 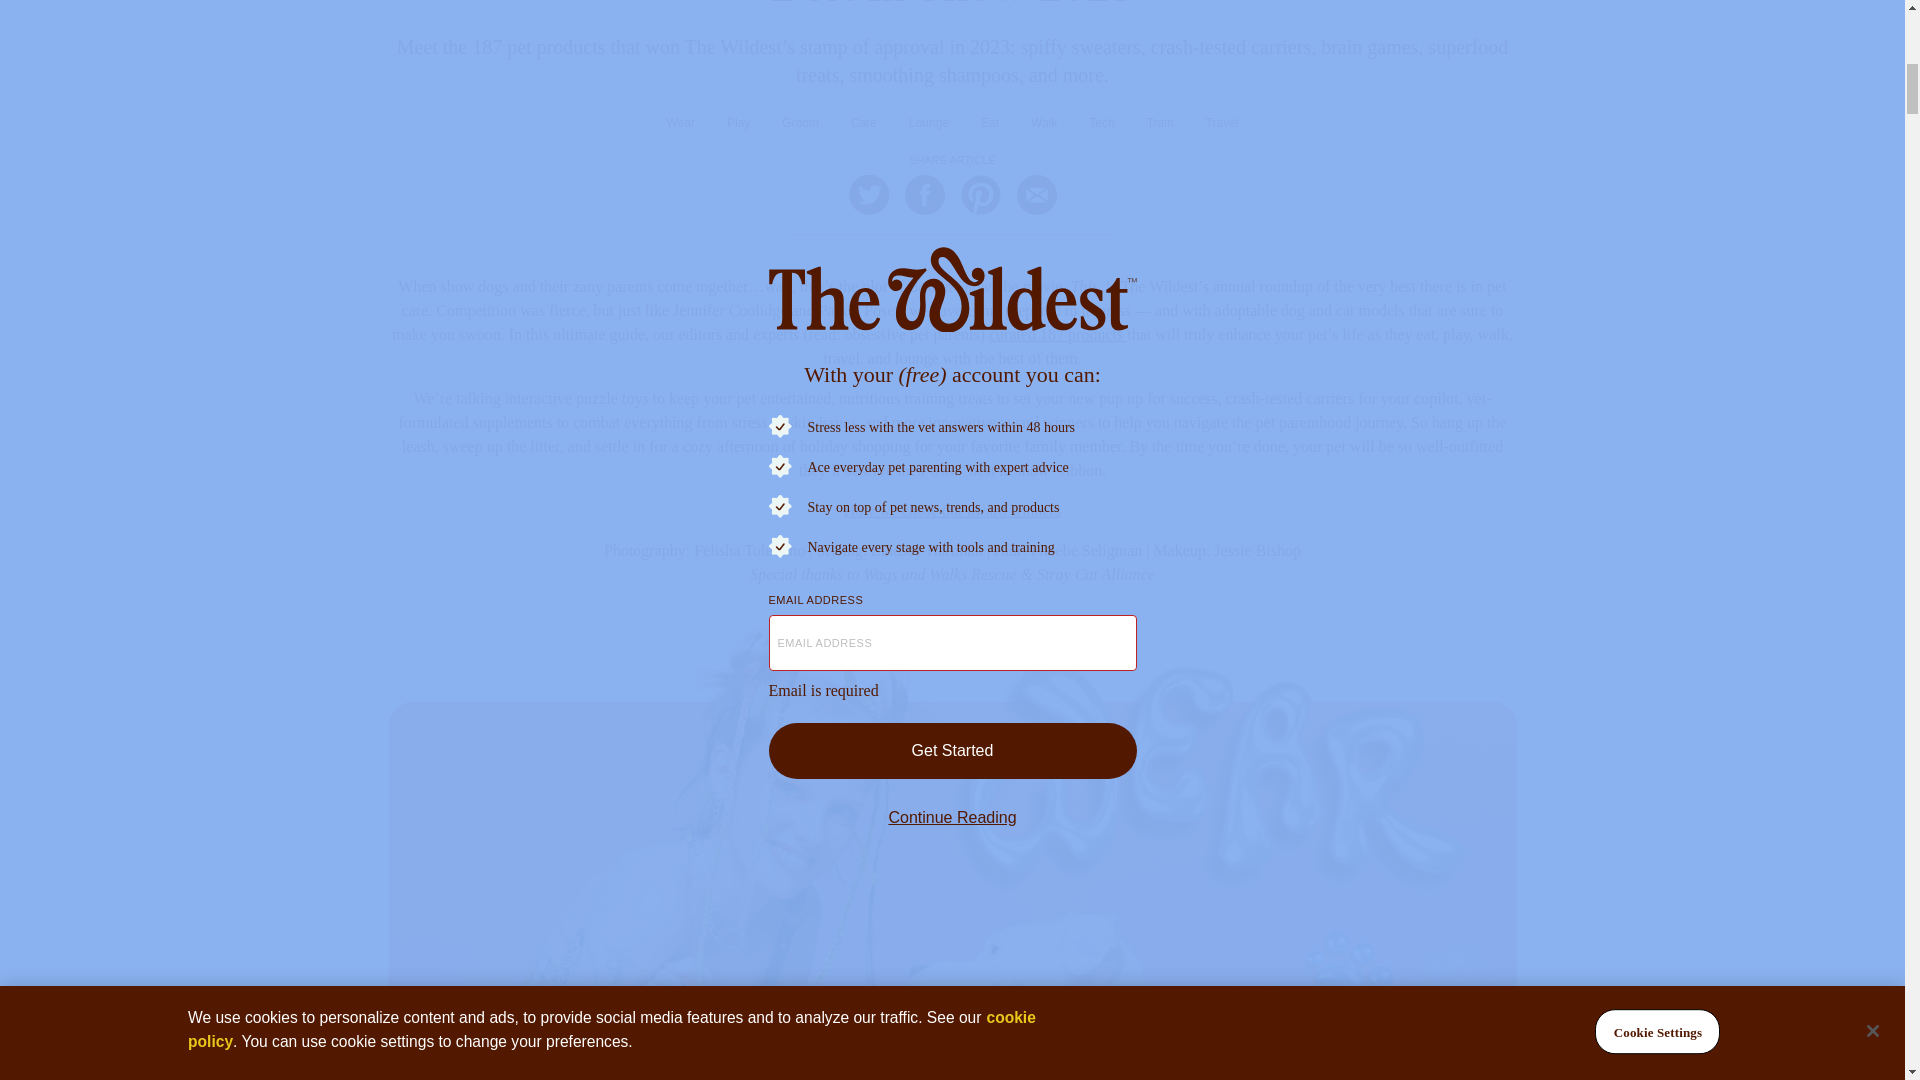 I want to click on Facebook, so click(x=924, y=194).